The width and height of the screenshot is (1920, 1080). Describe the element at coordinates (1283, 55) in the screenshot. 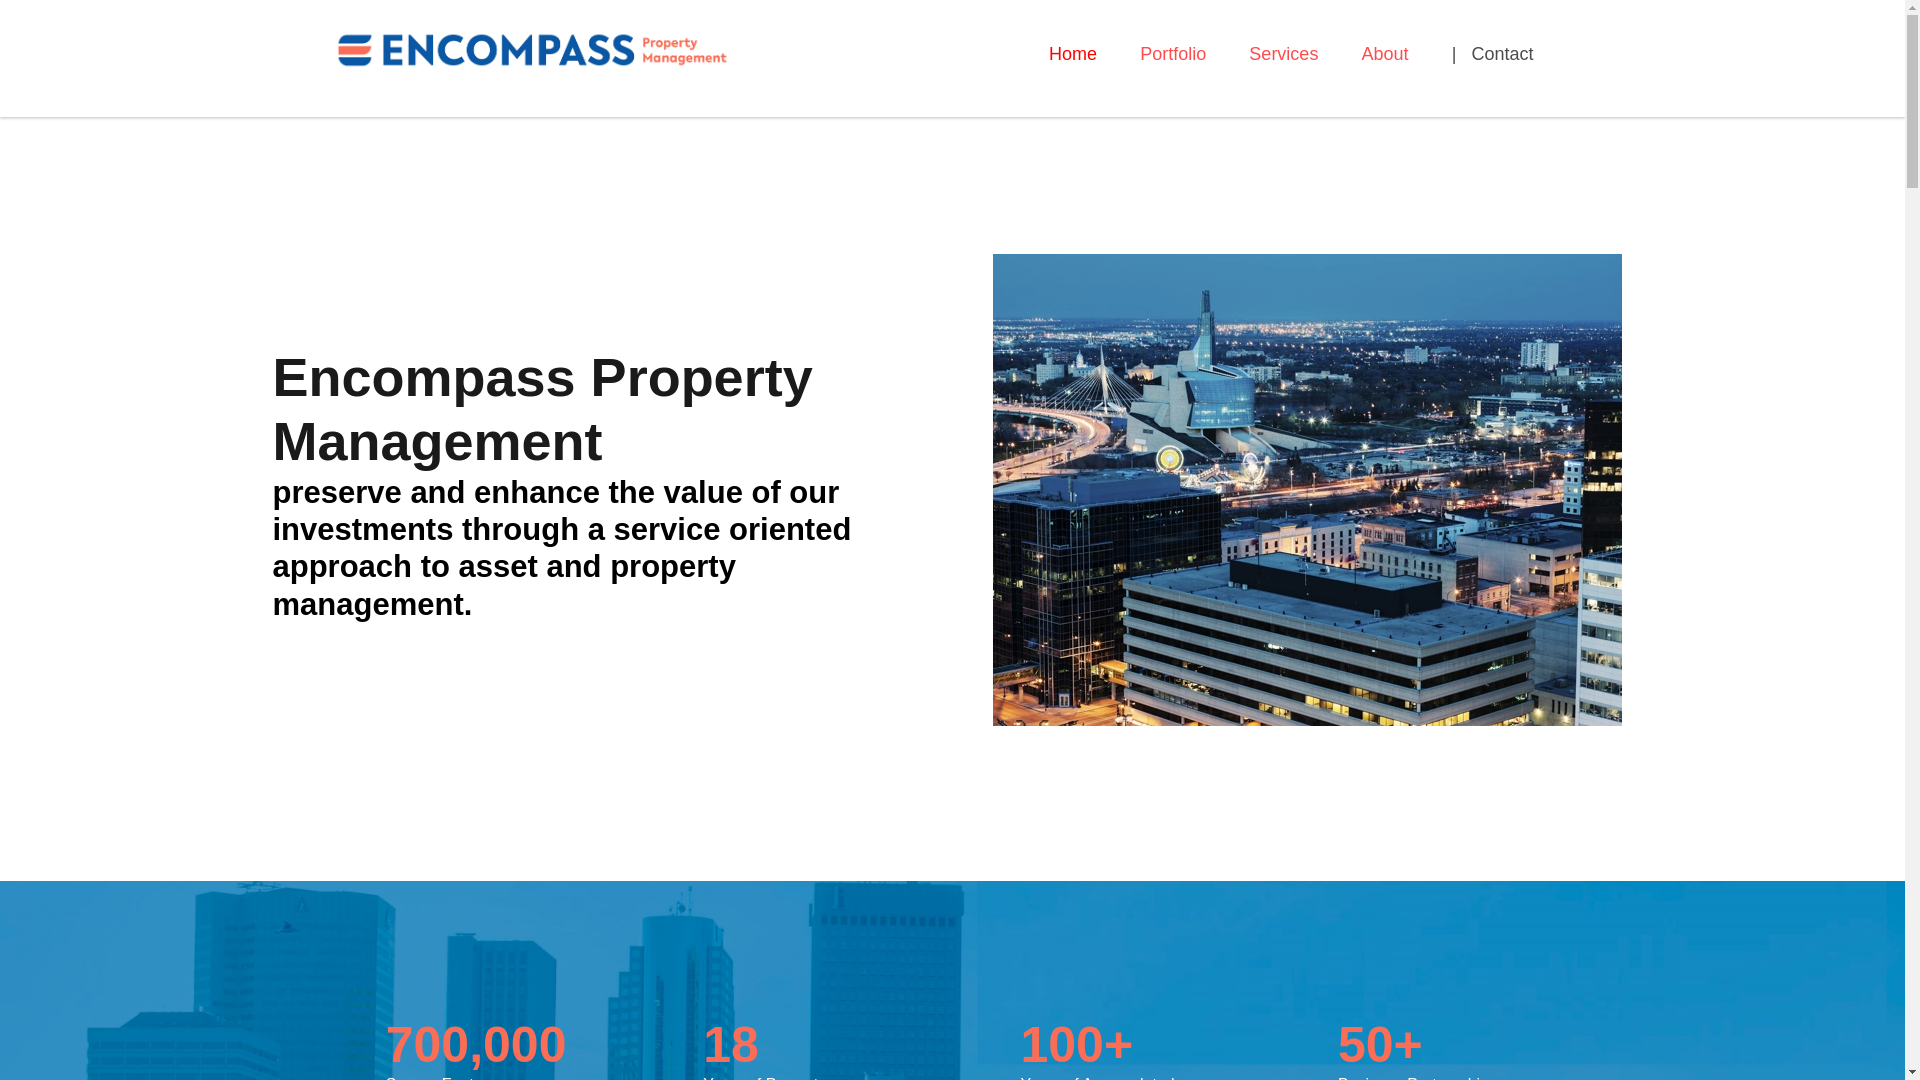

I see `Services` at that location.